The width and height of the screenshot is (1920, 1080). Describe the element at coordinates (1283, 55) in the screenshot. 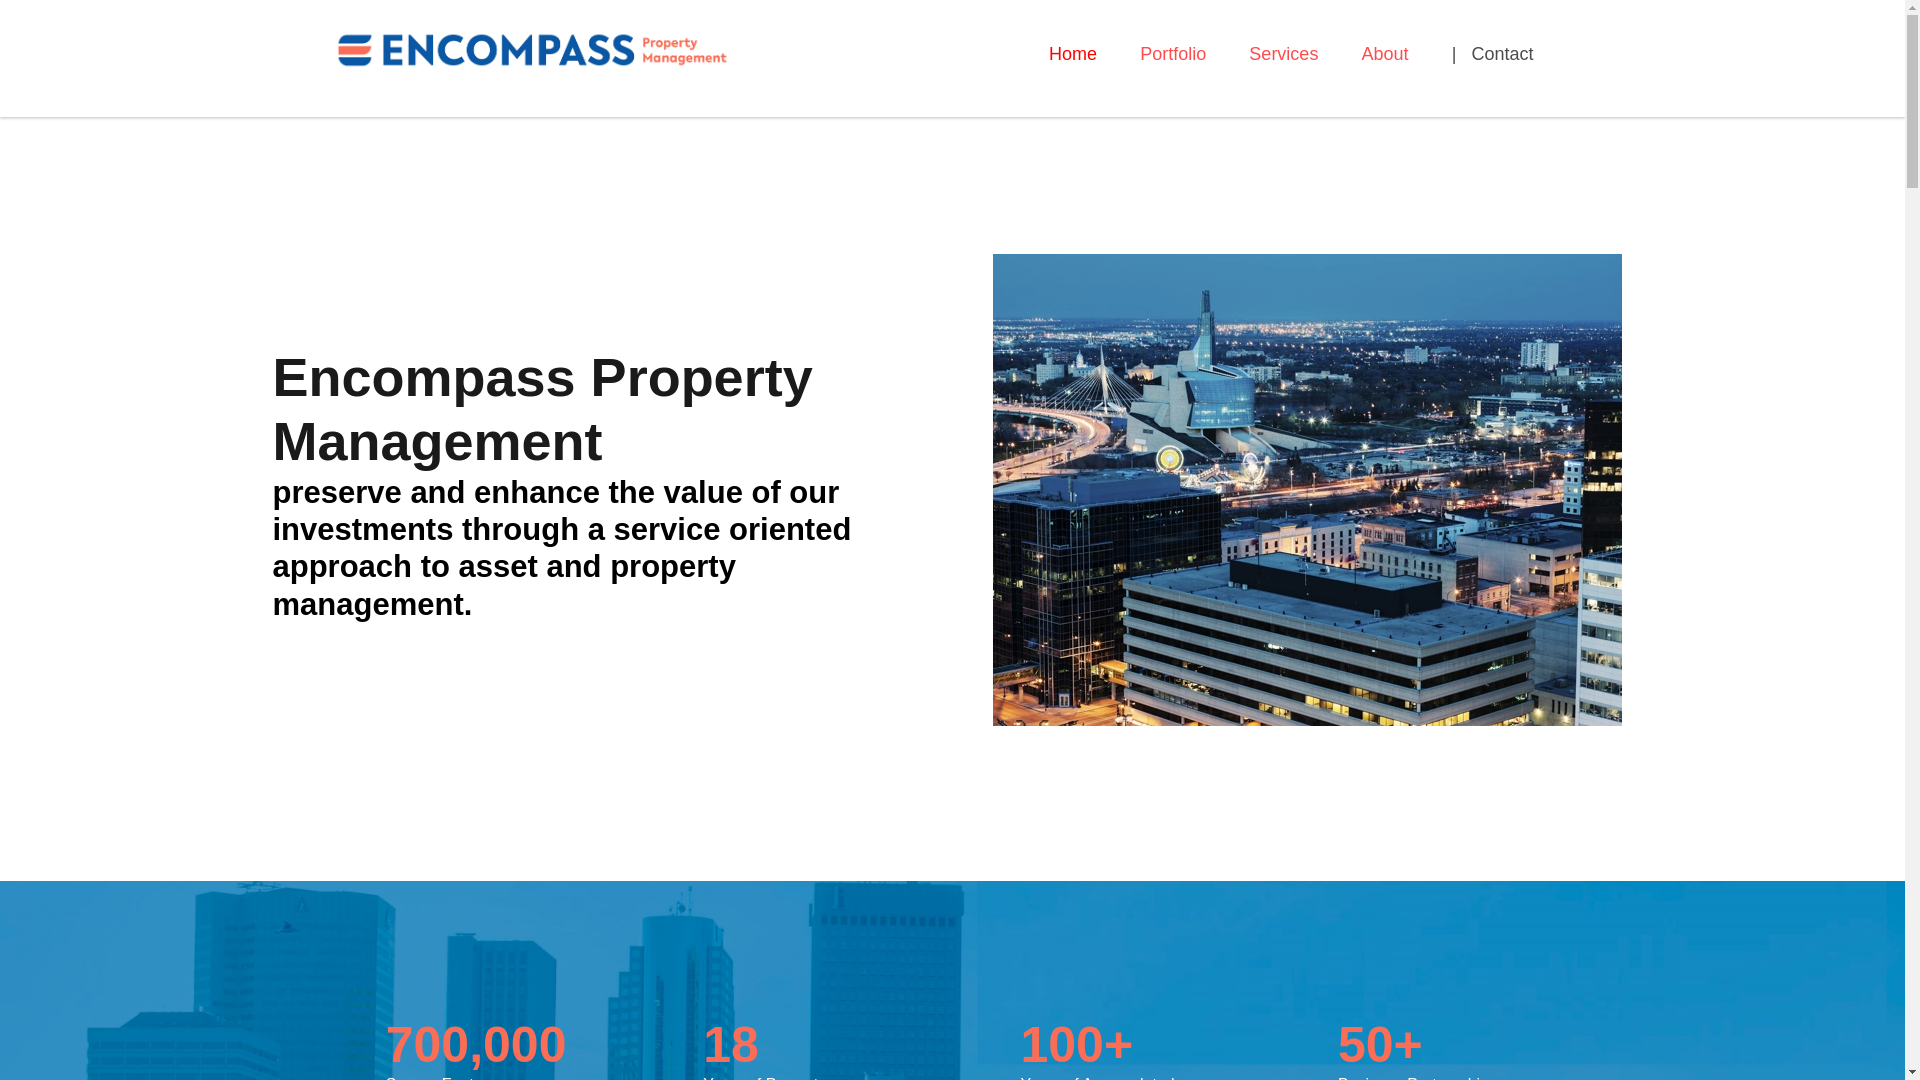

I see `Services` at that location.